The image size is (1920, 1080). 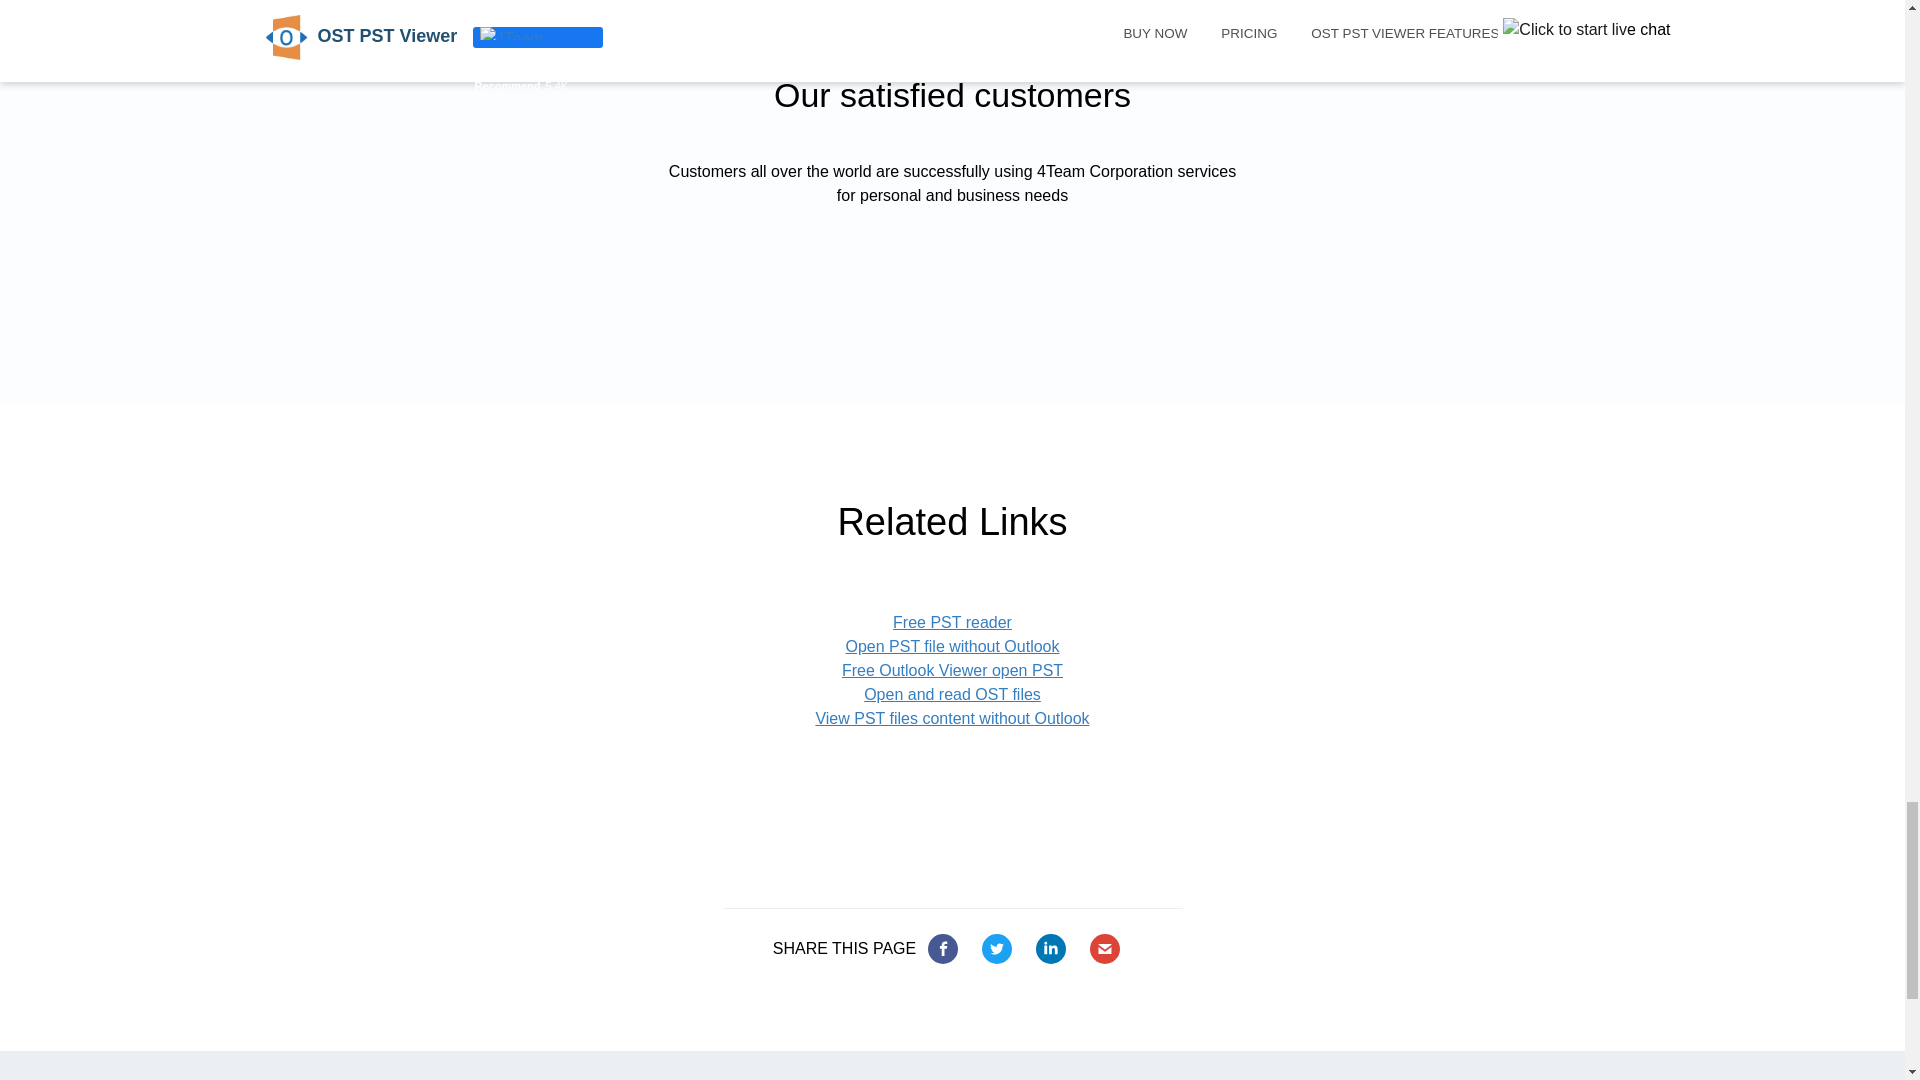 I want to click on Open and read OST files, so click(x=952, y=694).